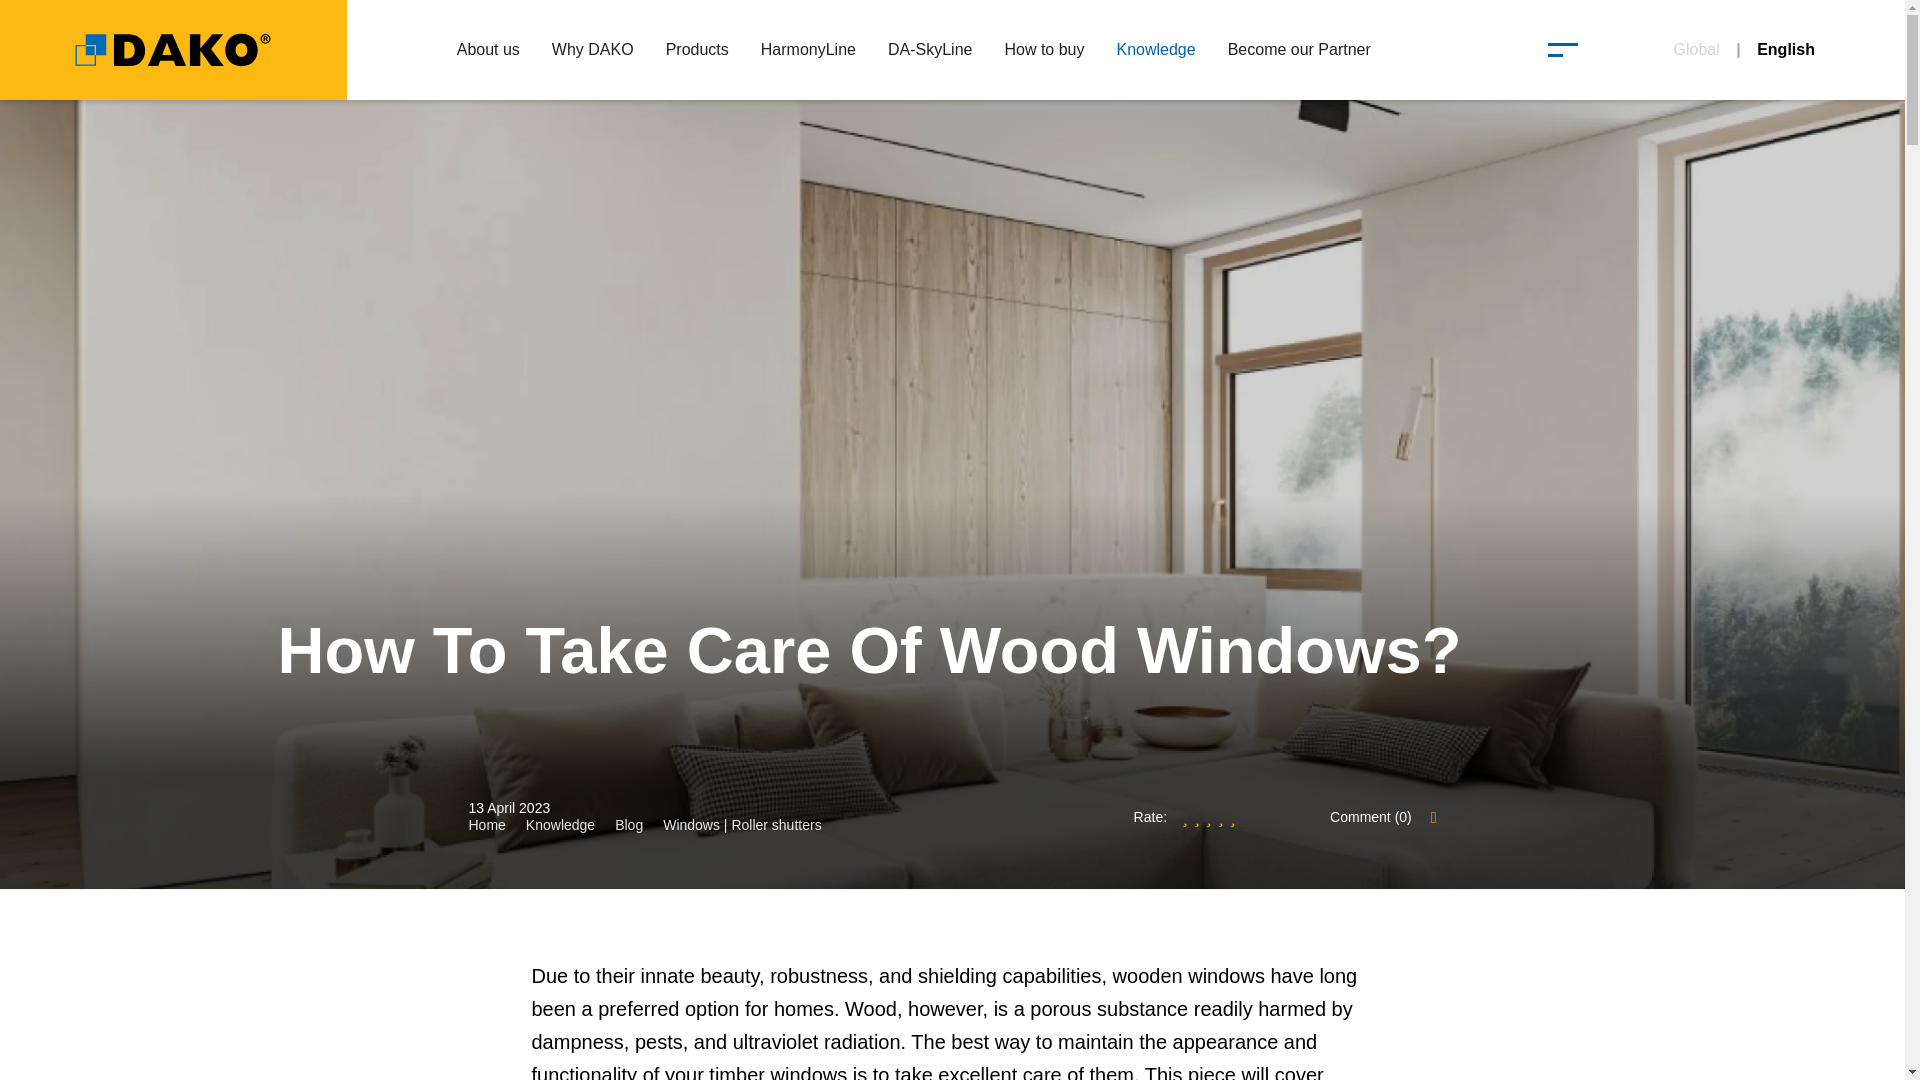 Image resolution: width=1920 pixels, height=1080 pixels. Describe the element at coordinates (930, 50) in the screenshot. I see `DA-SkyLine` at that location.